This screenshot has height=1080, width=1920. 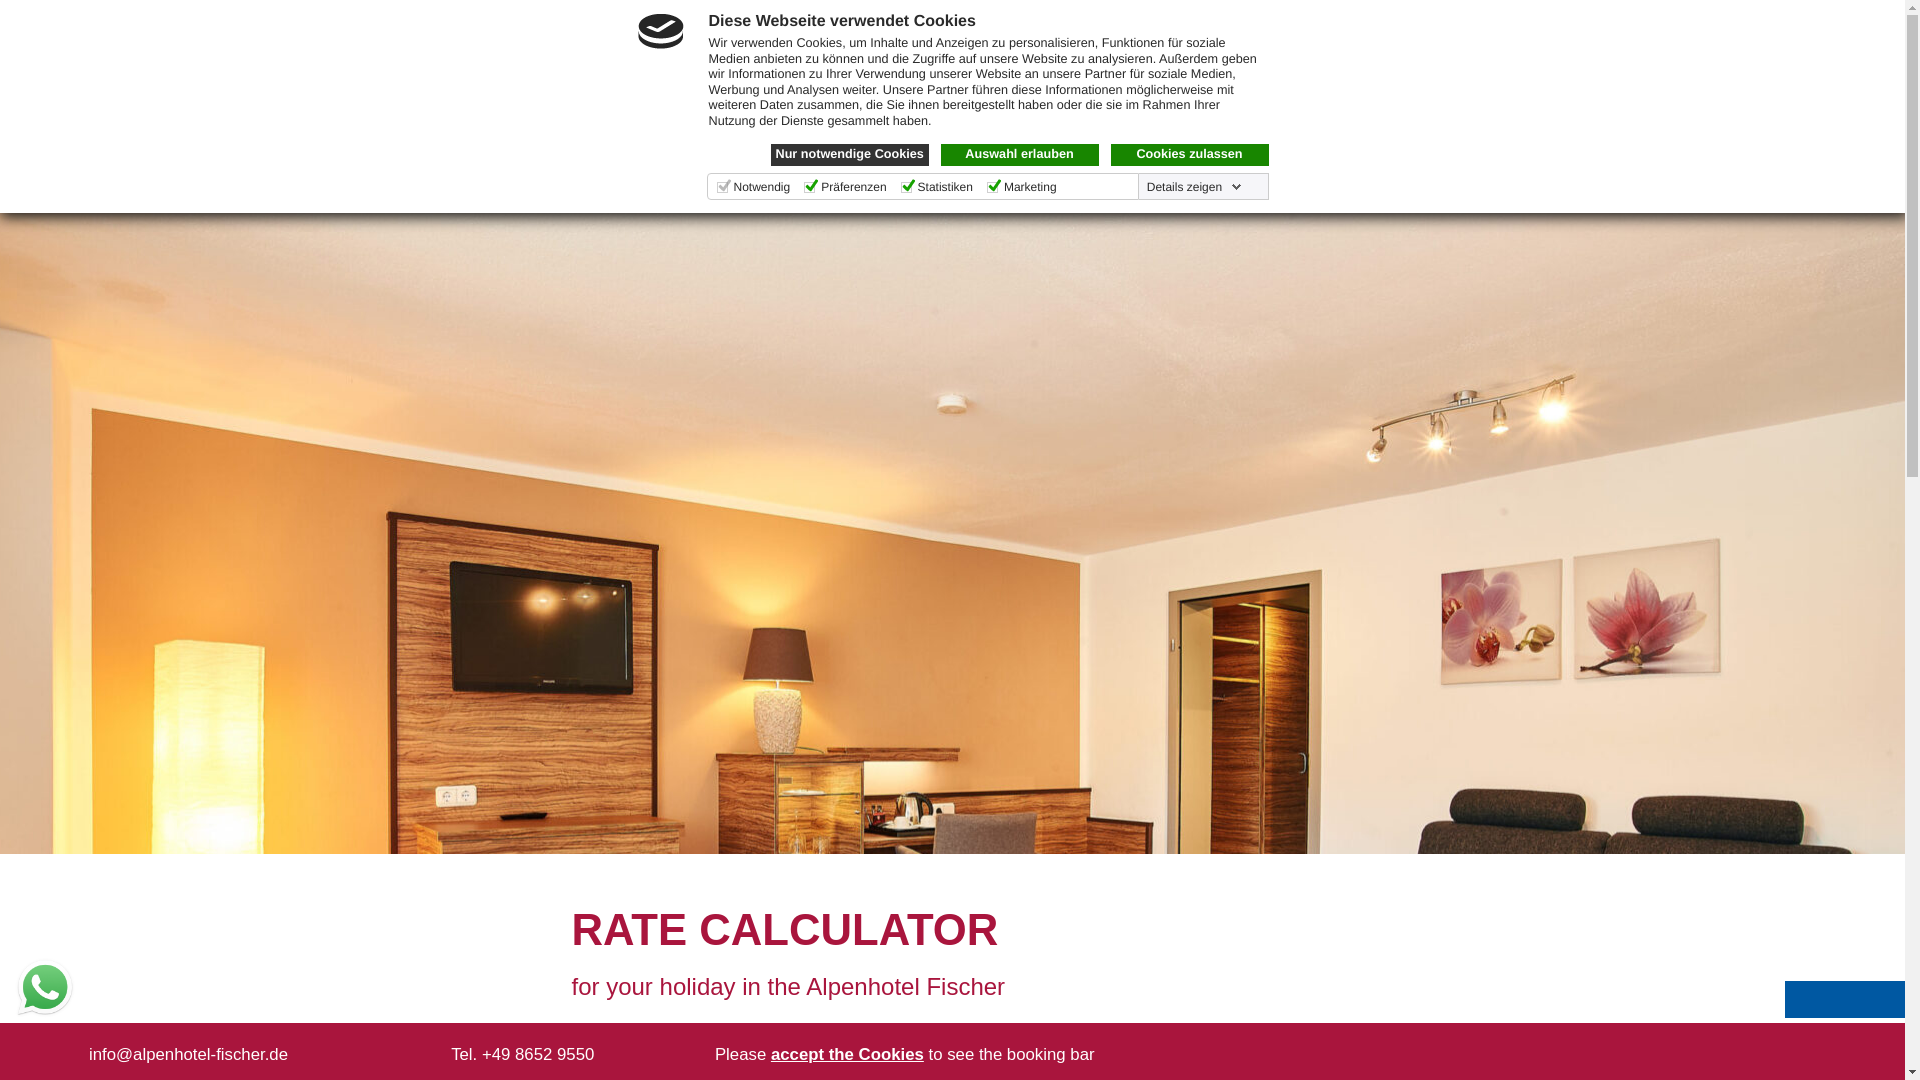 What do you see at coordinates (1019, 154) in the screenshot?
I see `Auswahl erlauben` at bounding box center [1019, 154].